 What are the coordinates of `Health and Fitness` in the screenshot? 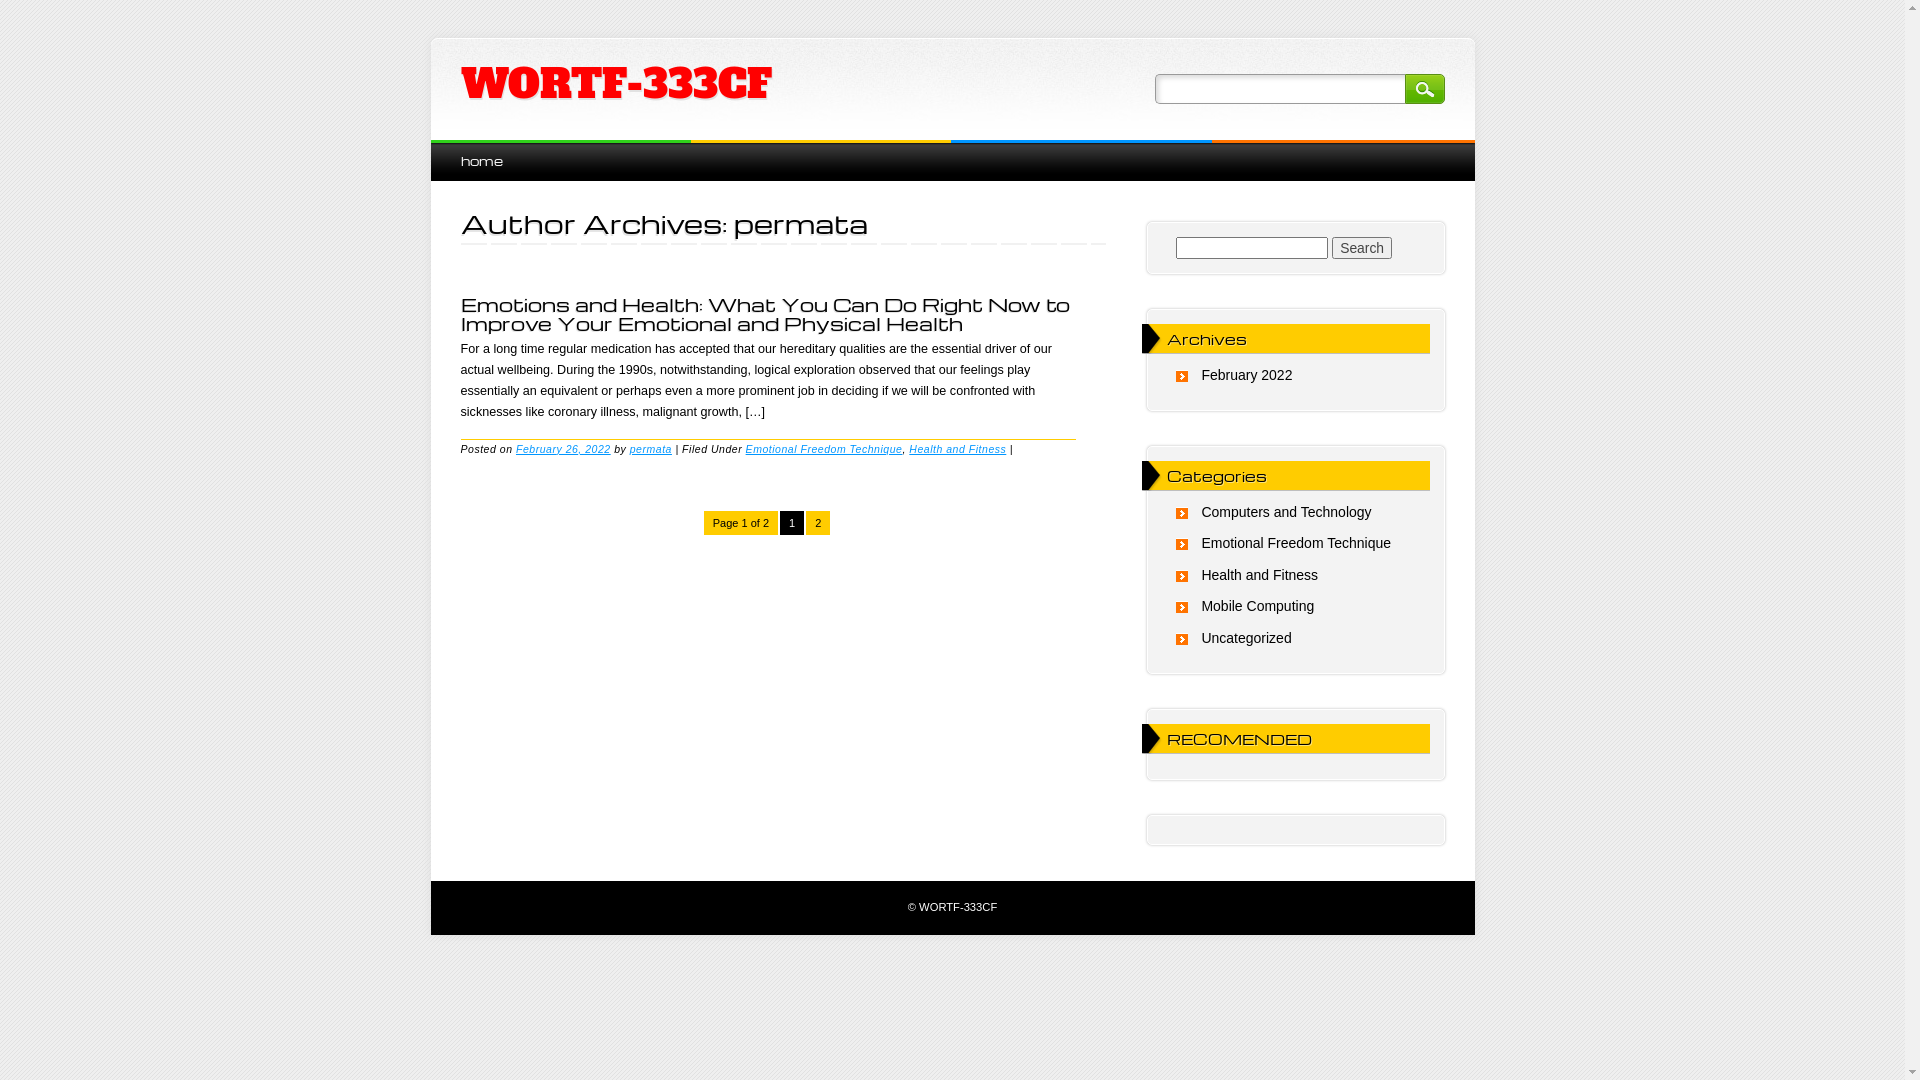 It's located at (958, 448).